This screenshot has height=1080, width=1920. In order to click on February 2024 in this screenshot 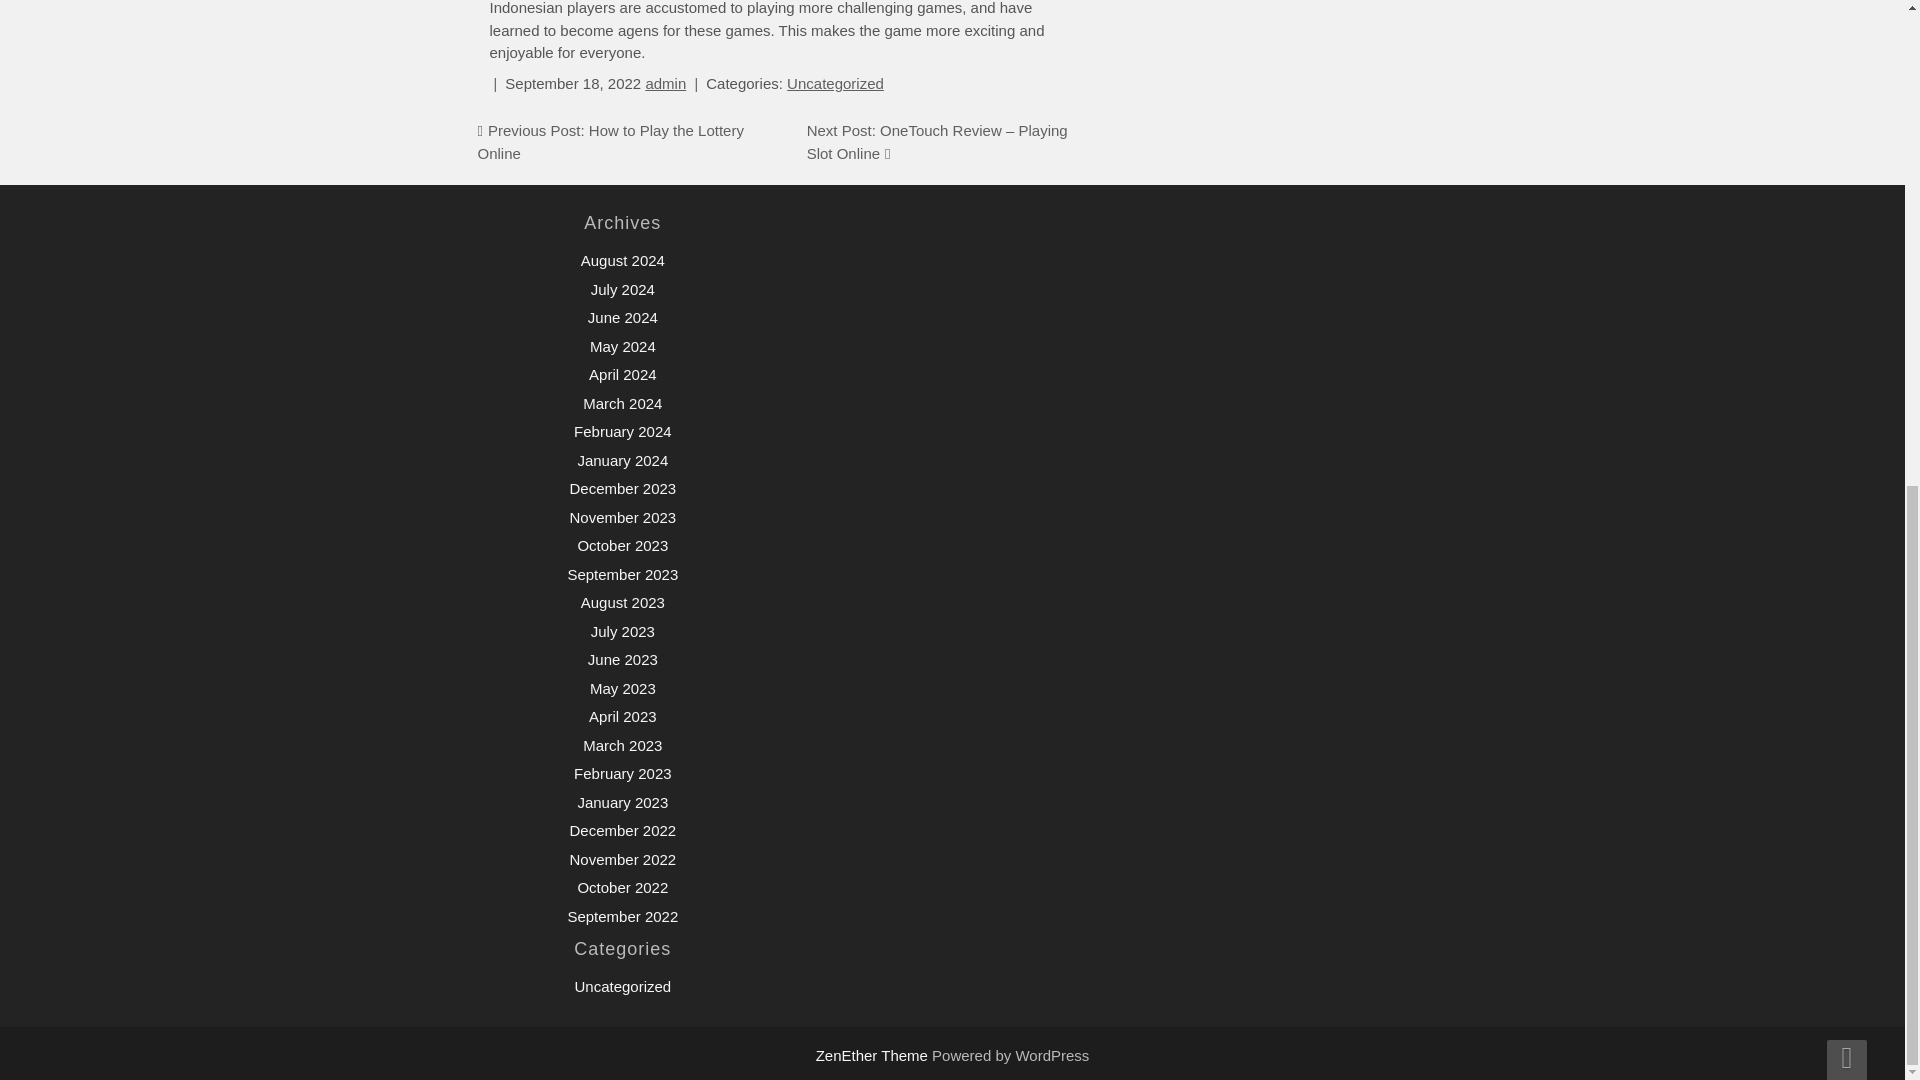, I will do `click(623, 431)`.